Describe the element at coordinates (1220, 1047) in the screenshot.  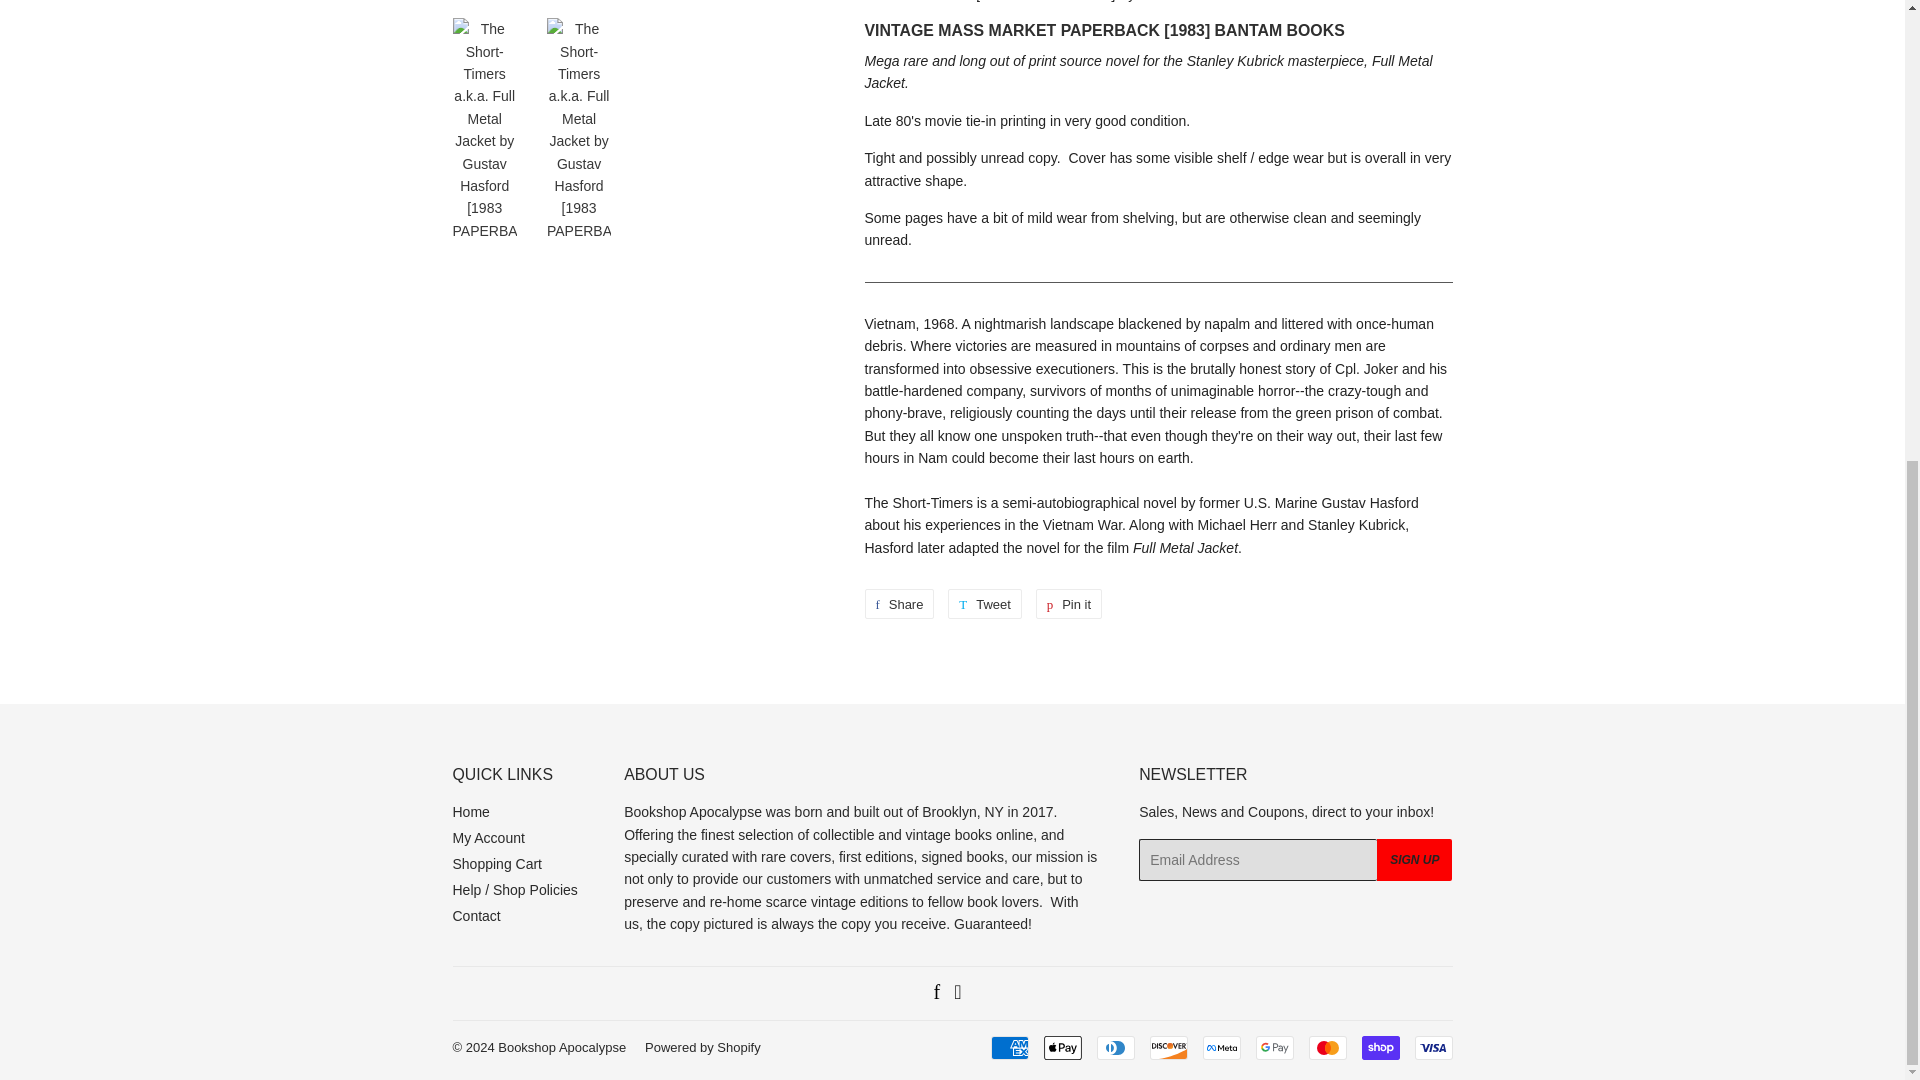
I see `Meta Pay` at that location.